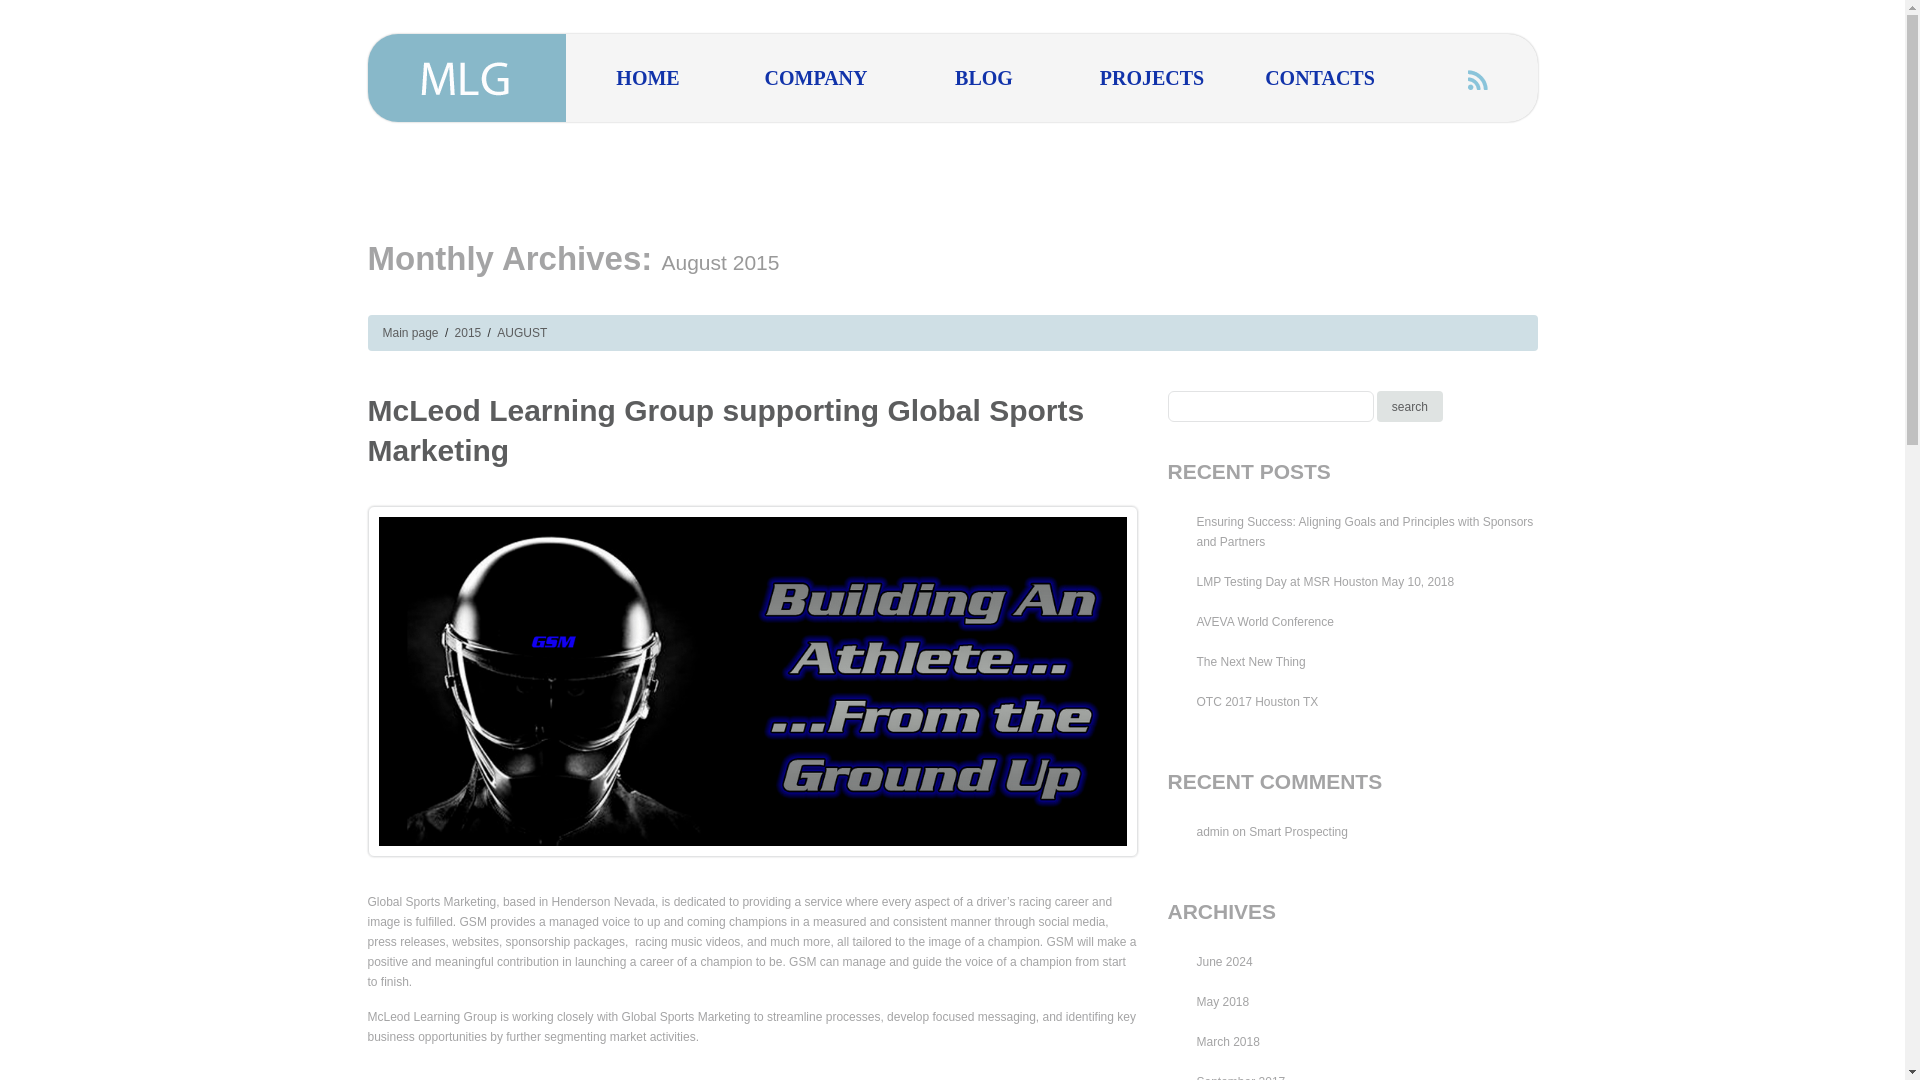 The image size is (1920, 1080). What do you see at coordinates (648, 78) in the screenshot?
I see `HOME` at bounding box center [648, 78].